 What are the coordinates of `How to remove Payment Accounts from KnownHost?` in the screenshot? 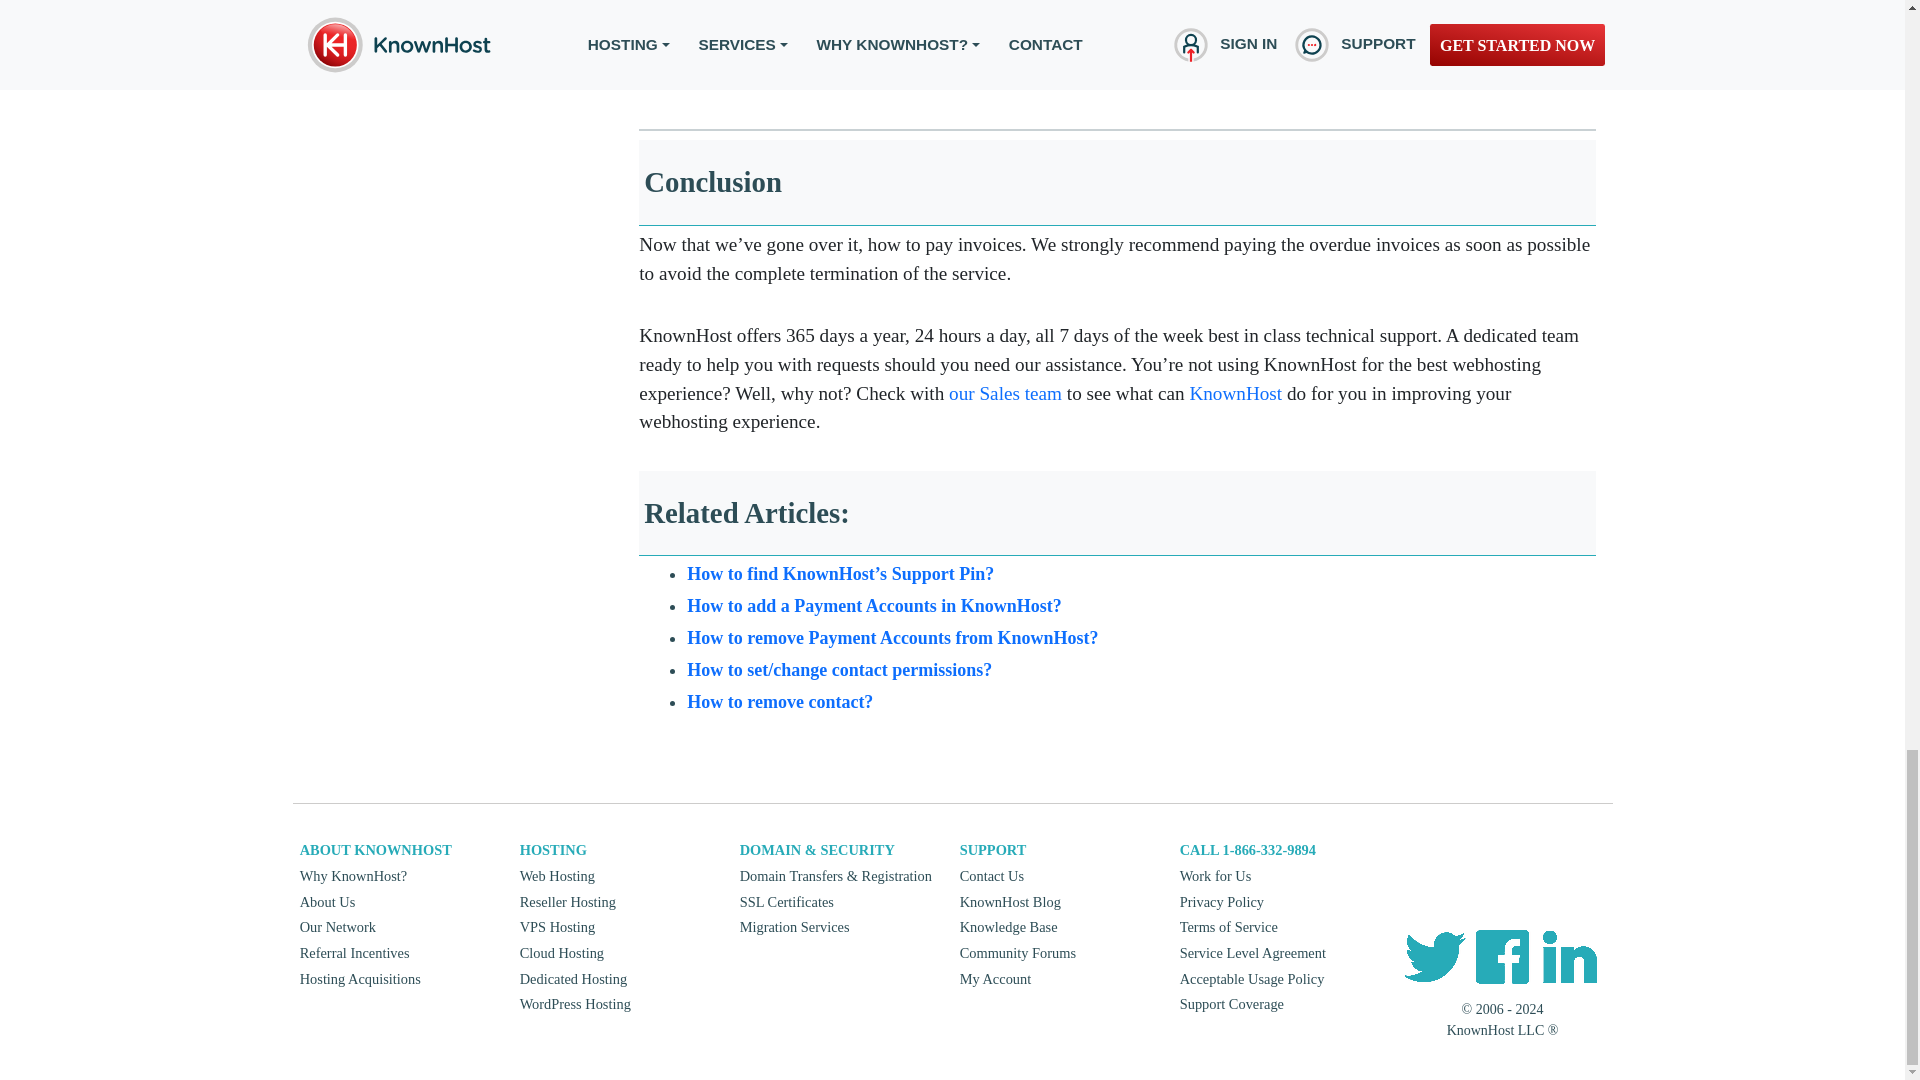 It's located at (892, 638).